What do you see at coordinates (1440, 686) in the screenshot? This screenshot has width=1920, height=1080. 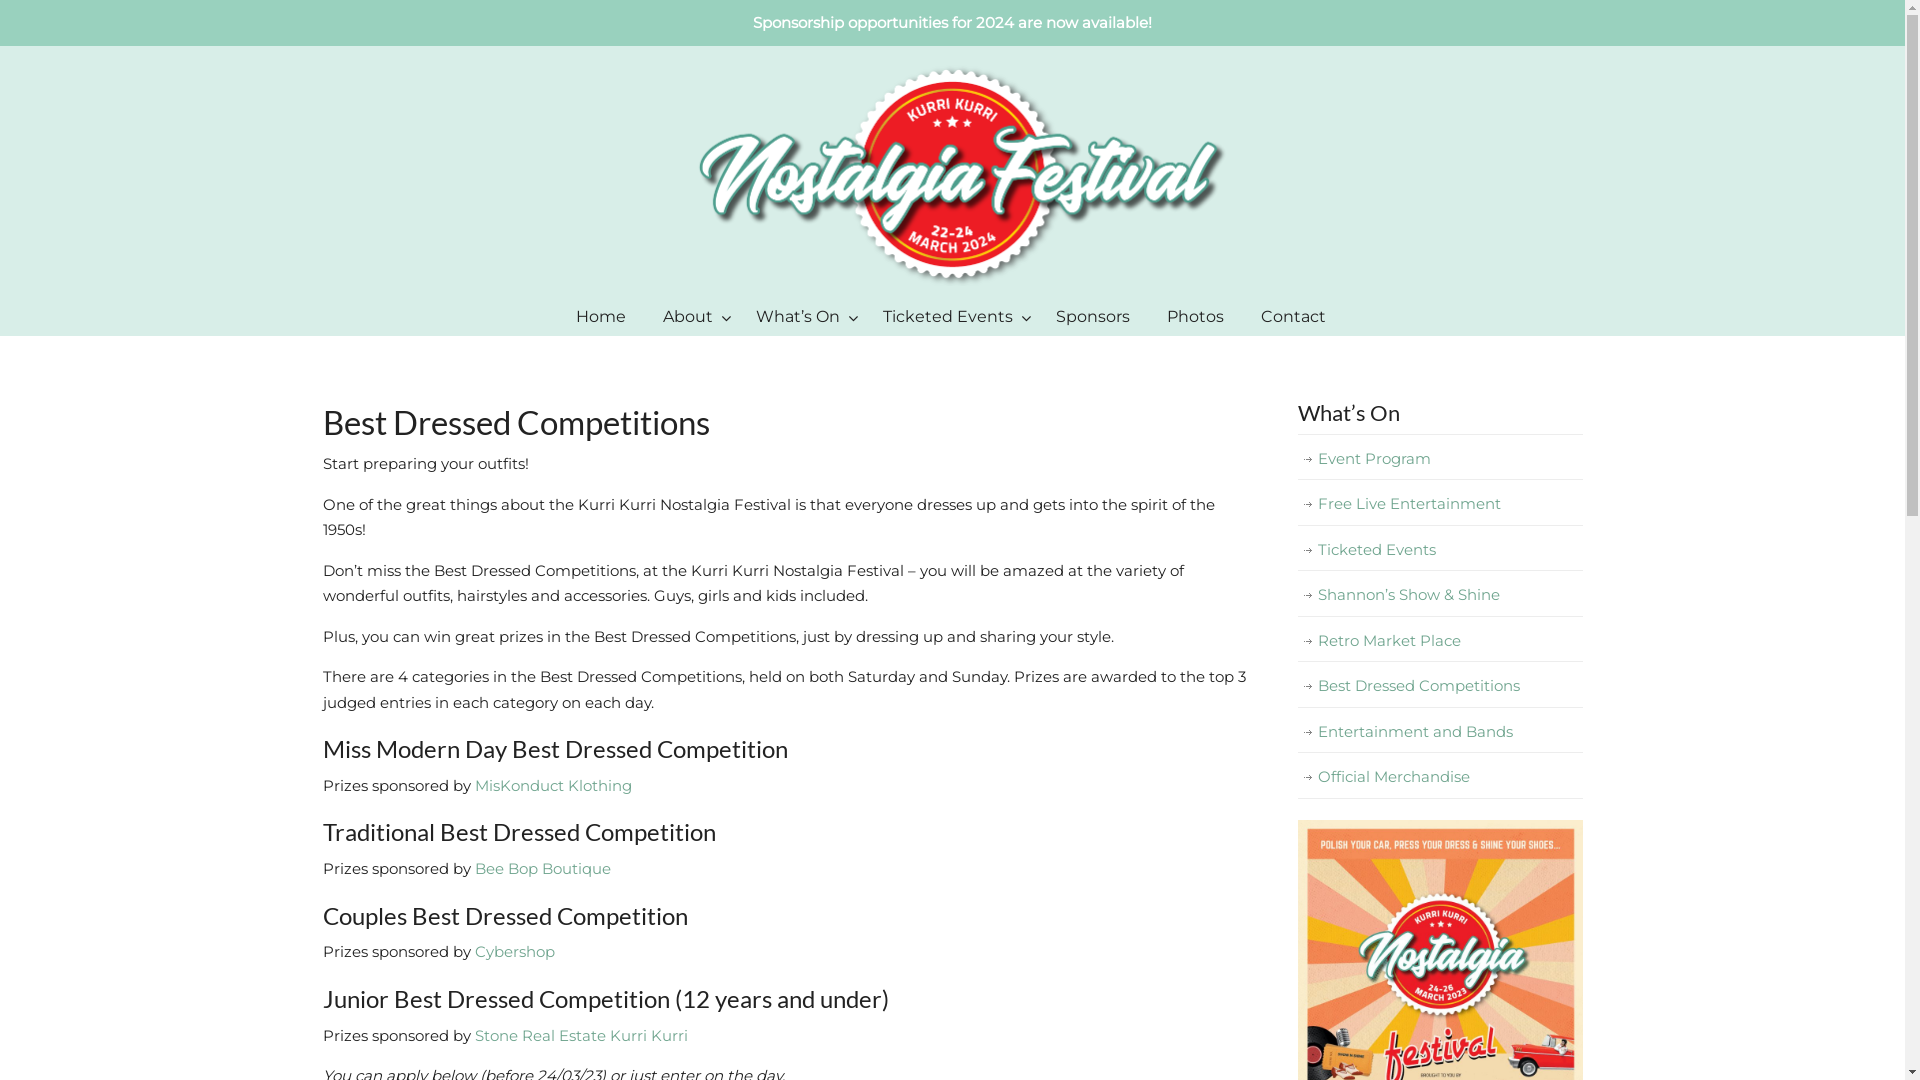 I see `Best Dressed Competitions` at bounding box center [1440, 686].